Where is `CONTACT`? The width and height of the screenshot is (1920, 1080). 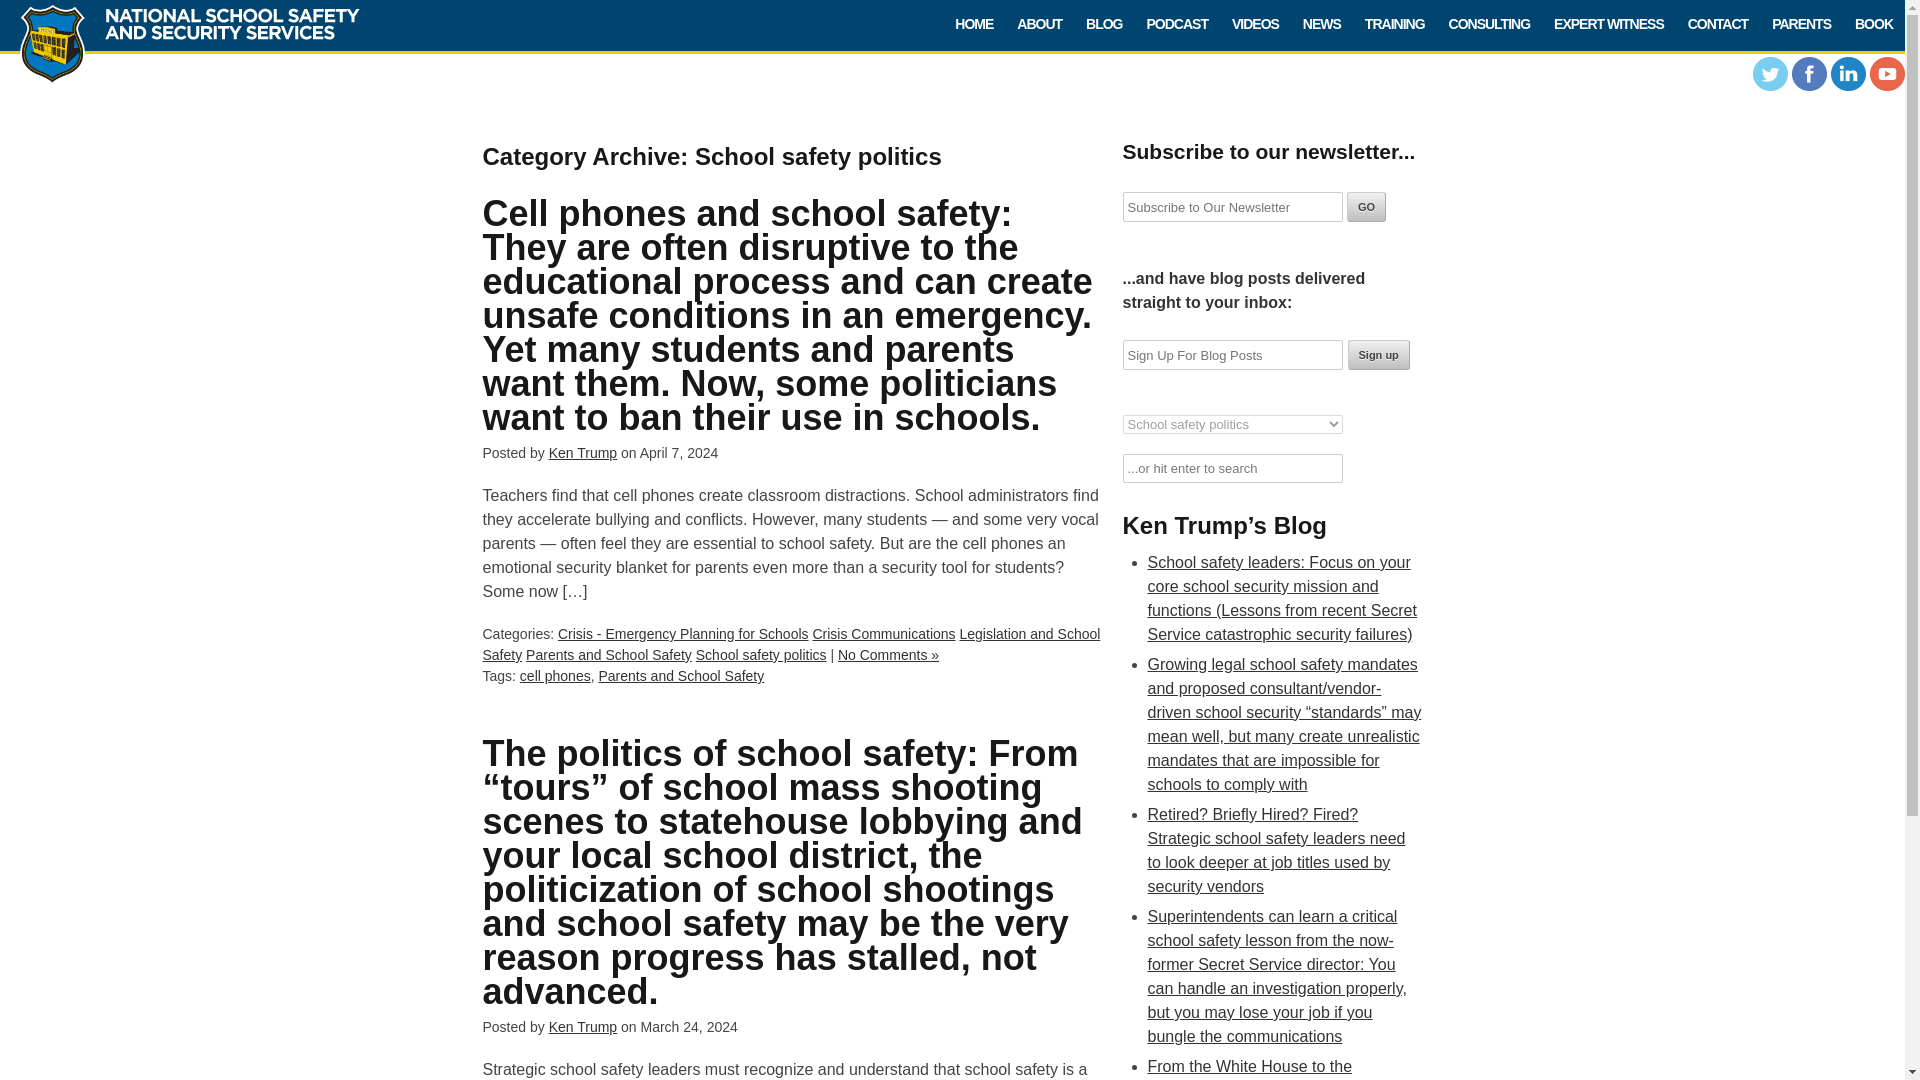 CONTACT is located at coordinates (1718, 24).